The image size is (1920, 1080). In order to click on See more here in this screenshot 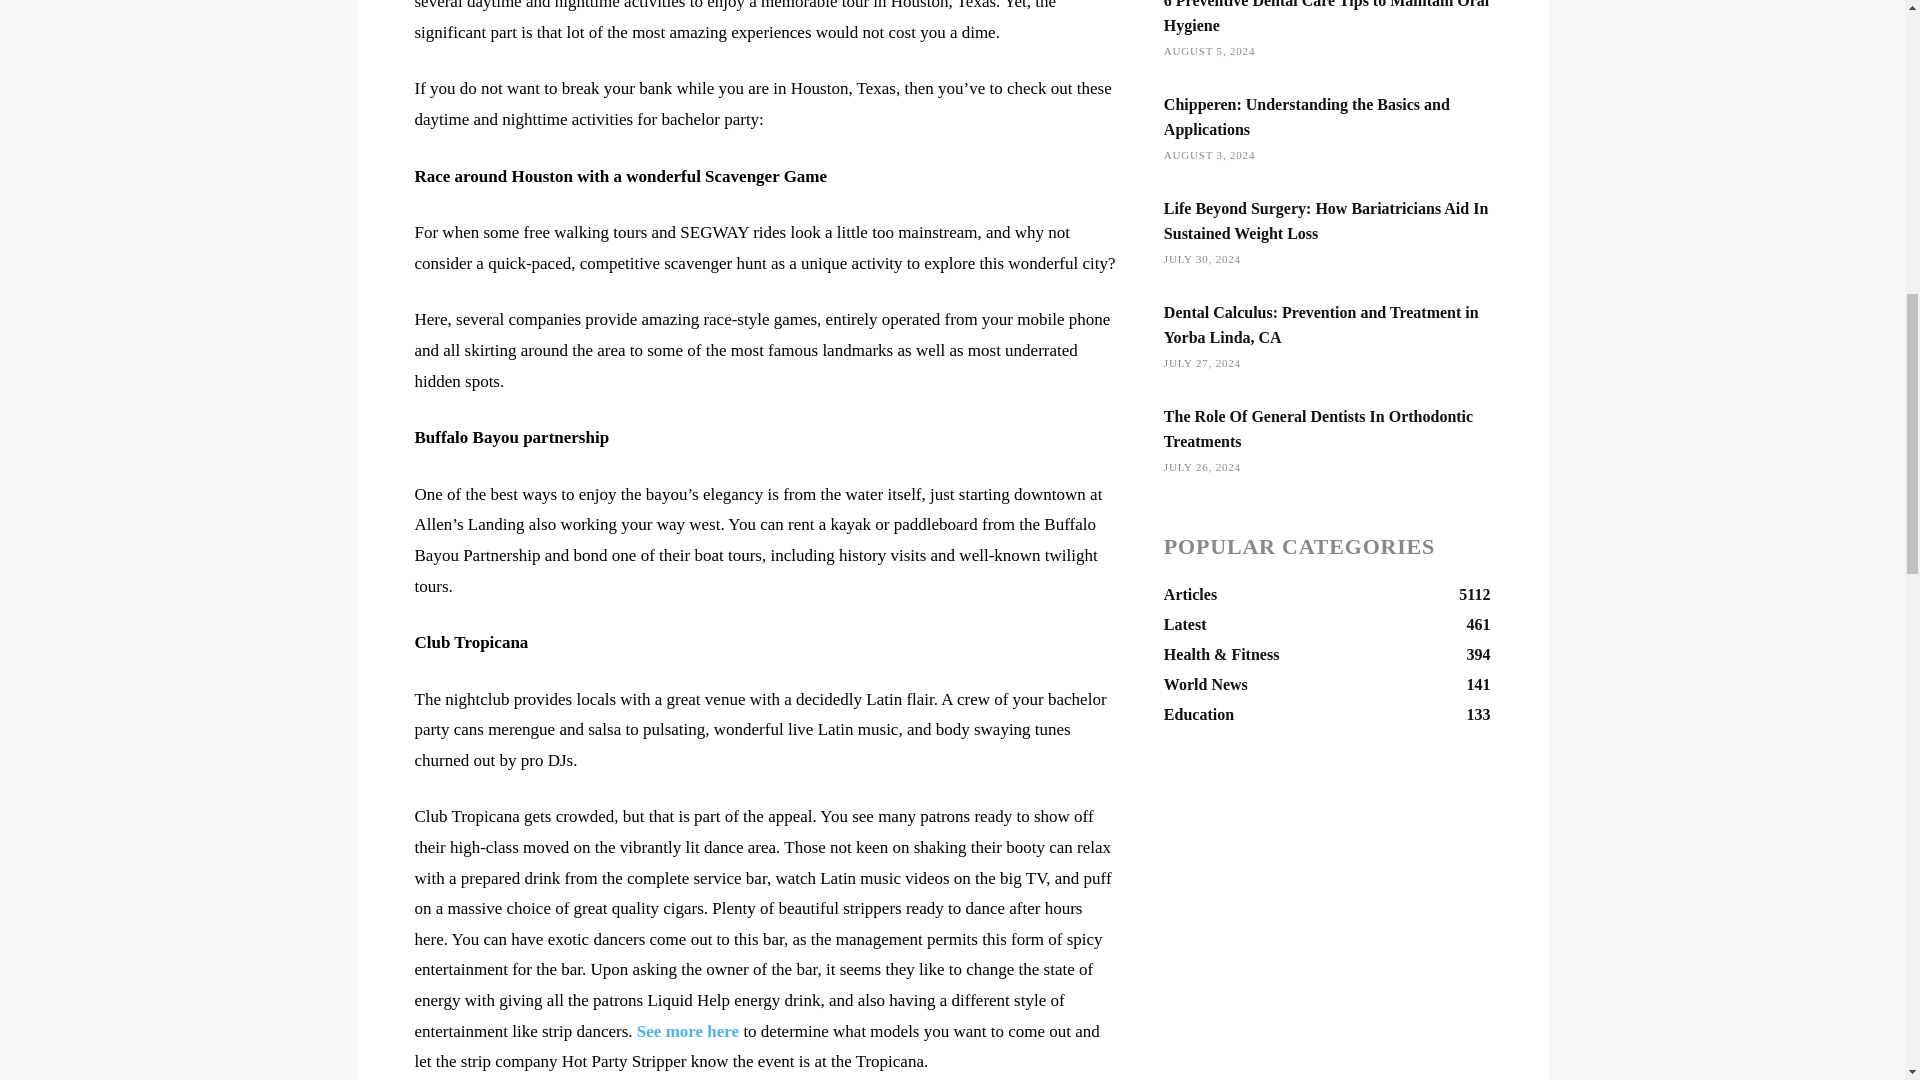, I will do `click(688, 1031)`.